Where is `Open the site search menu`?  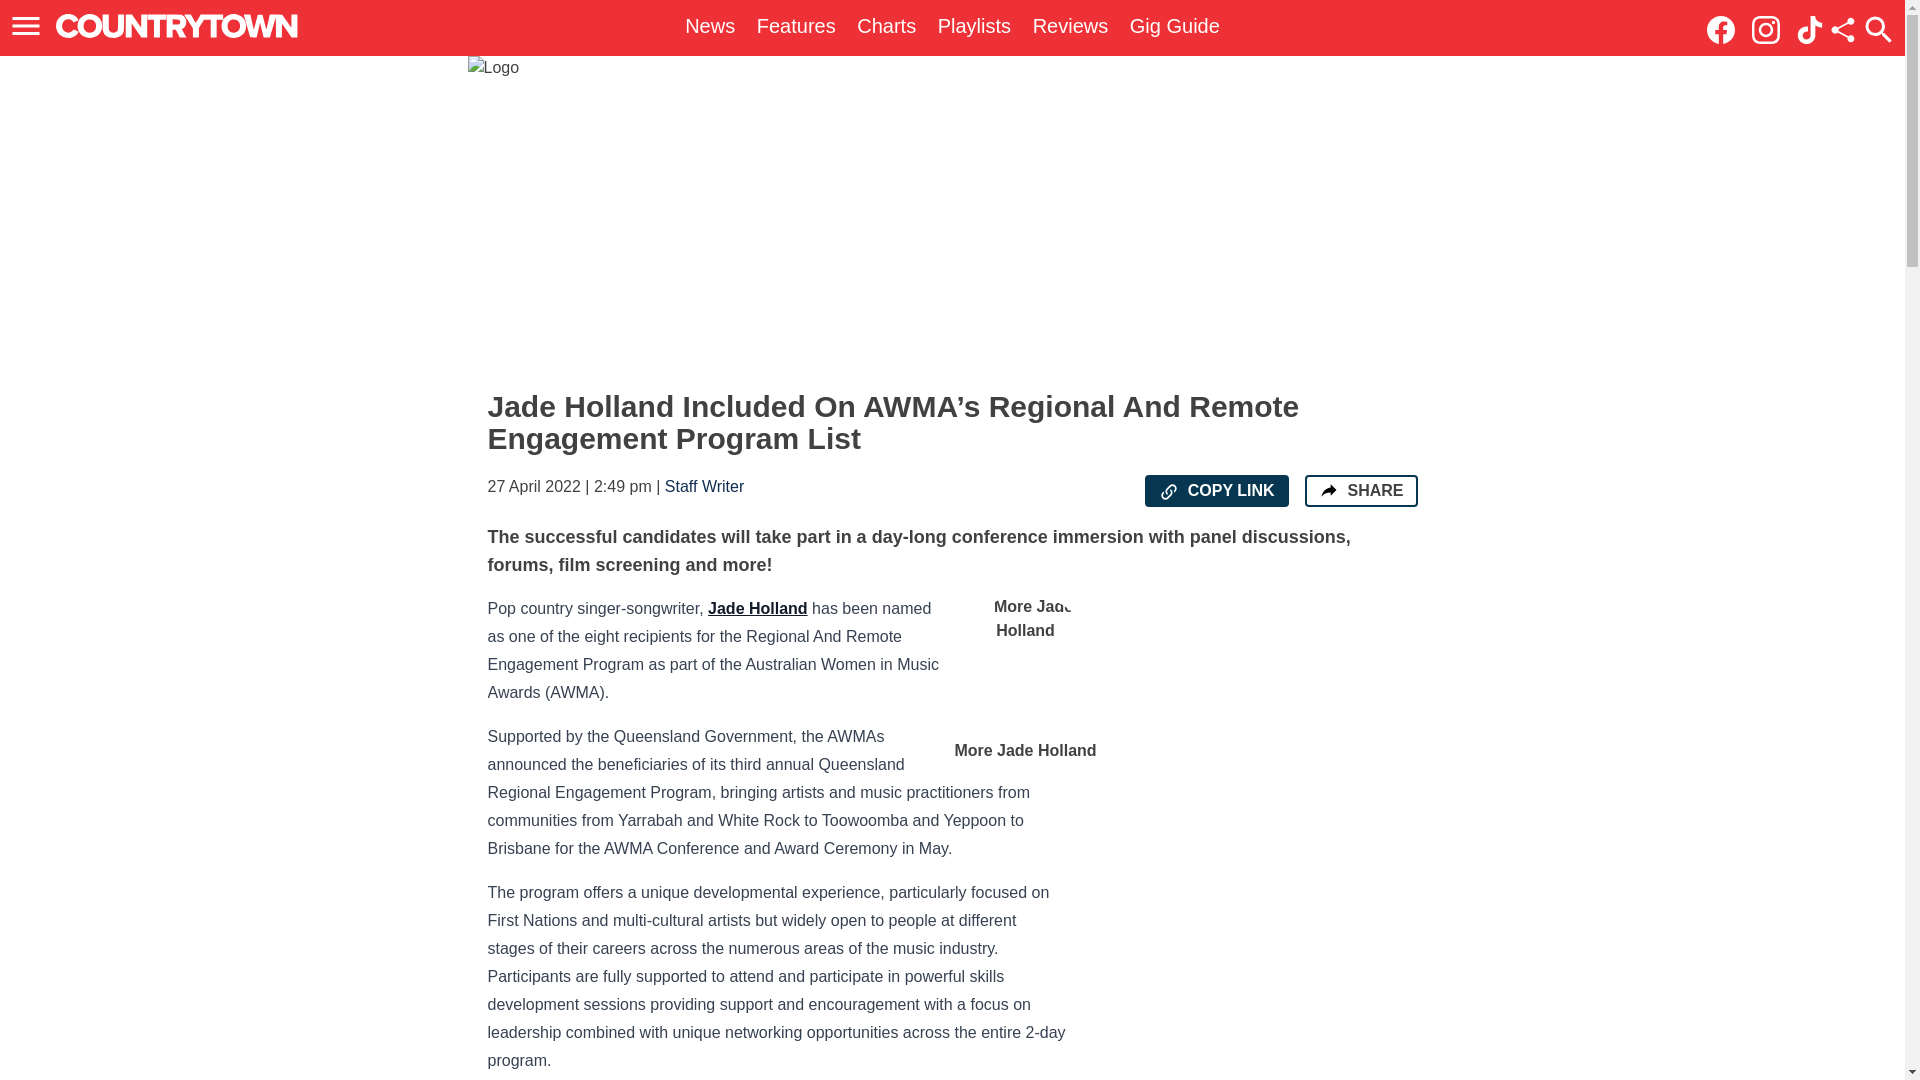
Open the site search menu is located at coordinates (1878, 29).